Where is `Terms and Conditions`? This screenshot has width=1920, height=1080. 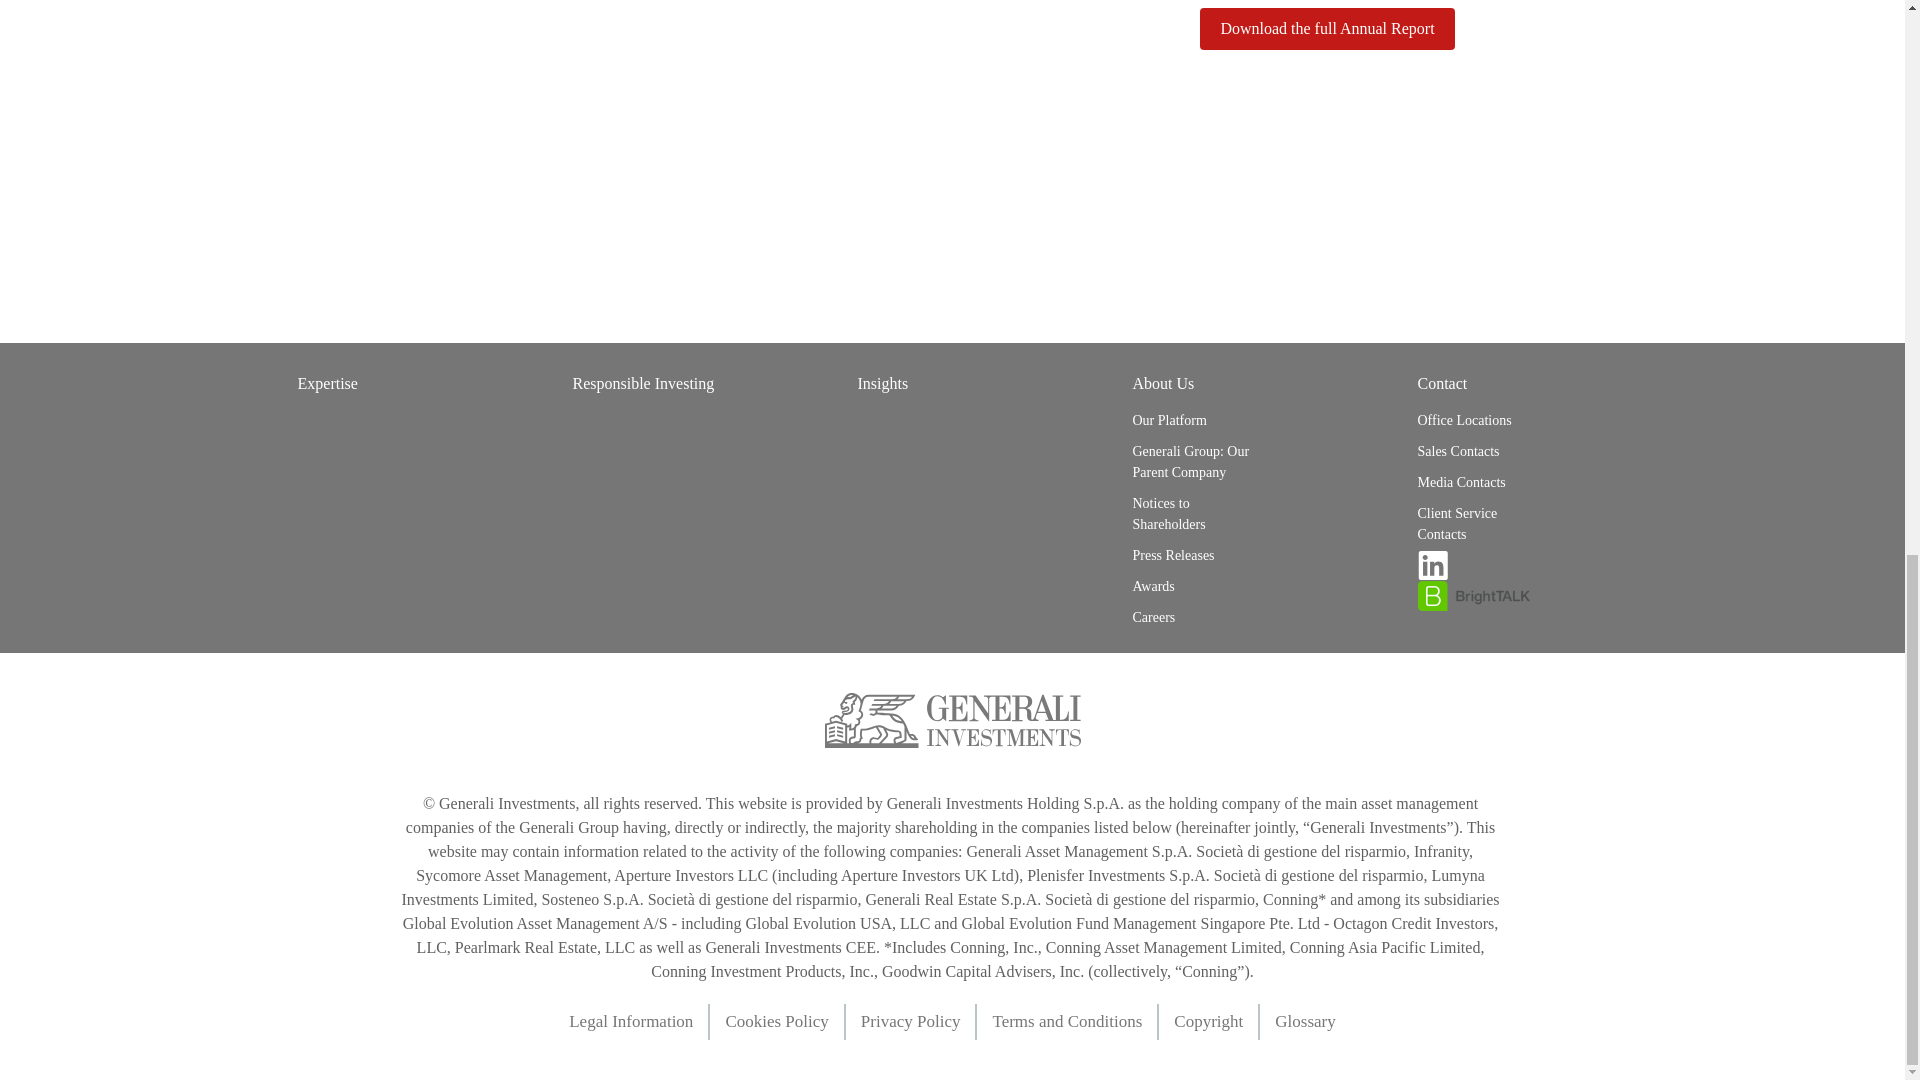 Terms and Conditions is located at coordinates (1076, 1022).